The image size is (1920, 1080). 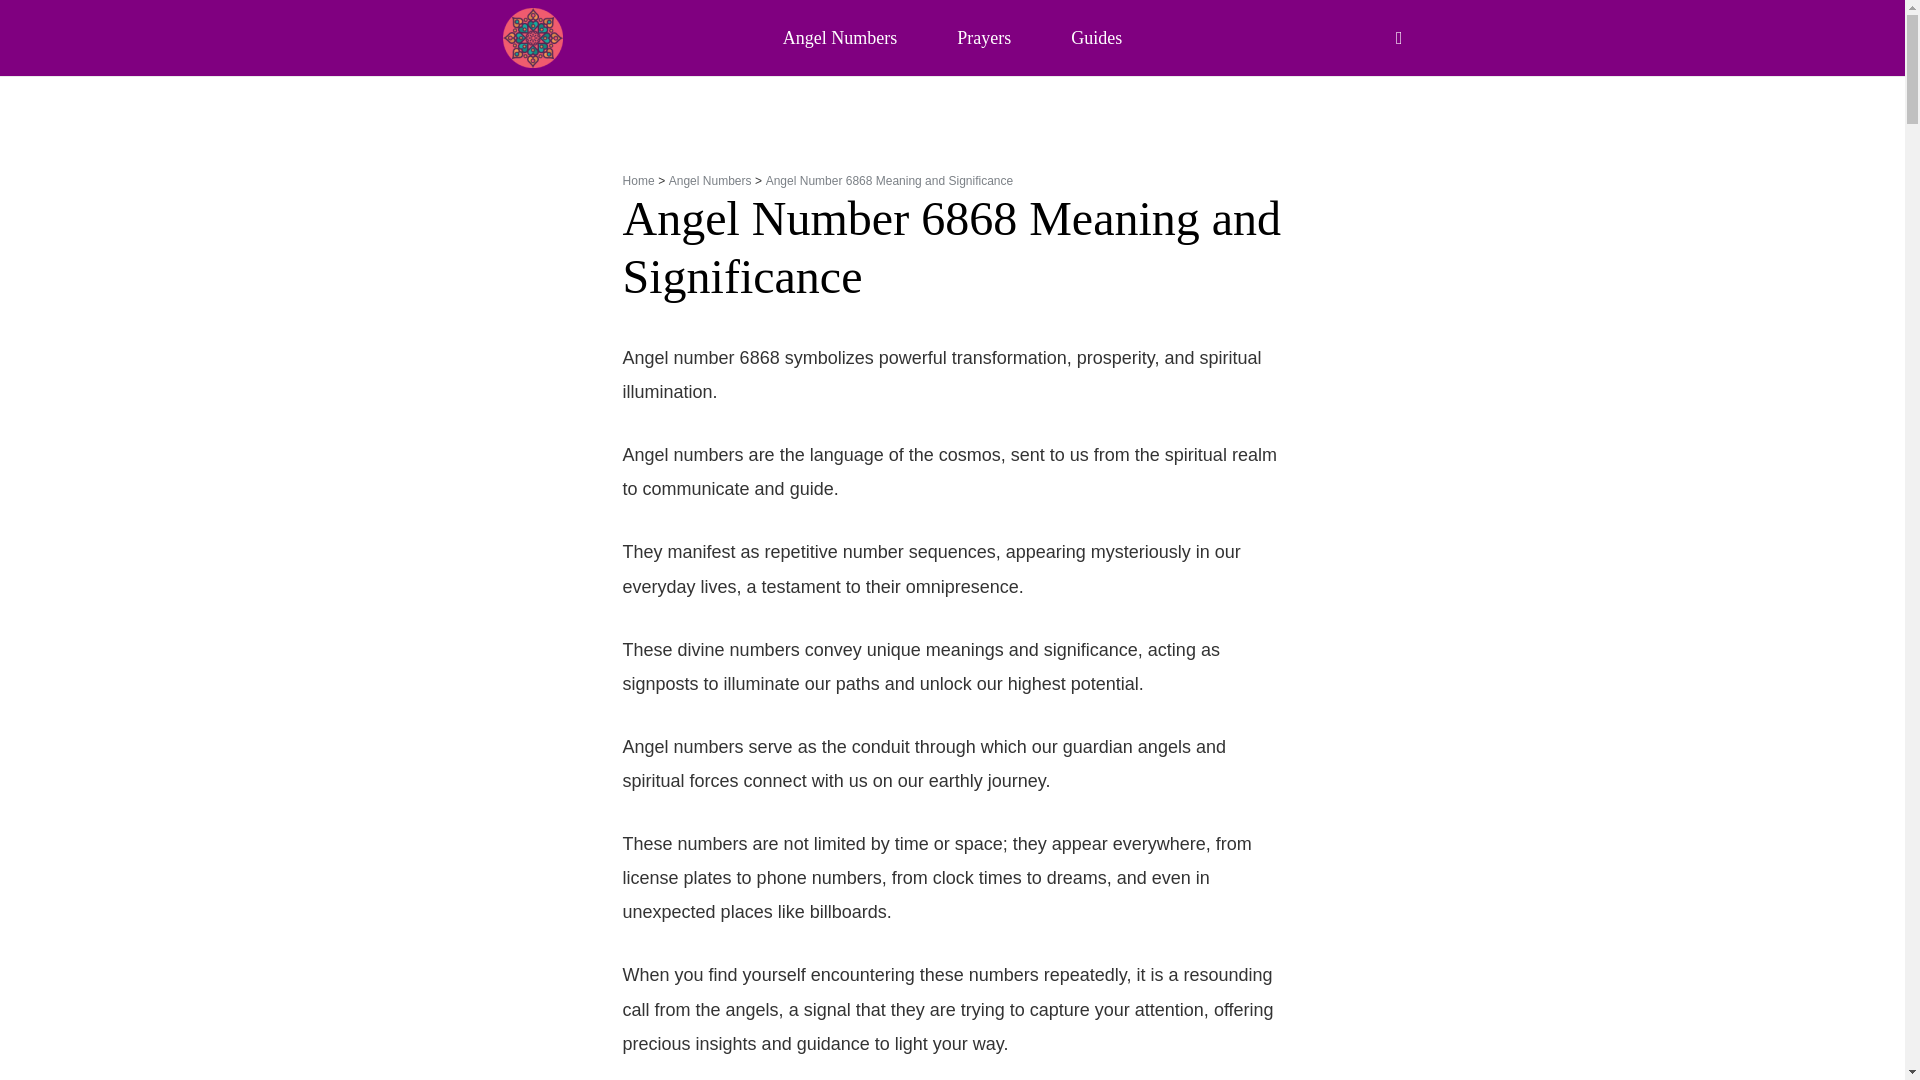 What do you see at coordinates (840, 38) in the screenshot?
I see `Angel Numbers` at bounding box center [840, 38].